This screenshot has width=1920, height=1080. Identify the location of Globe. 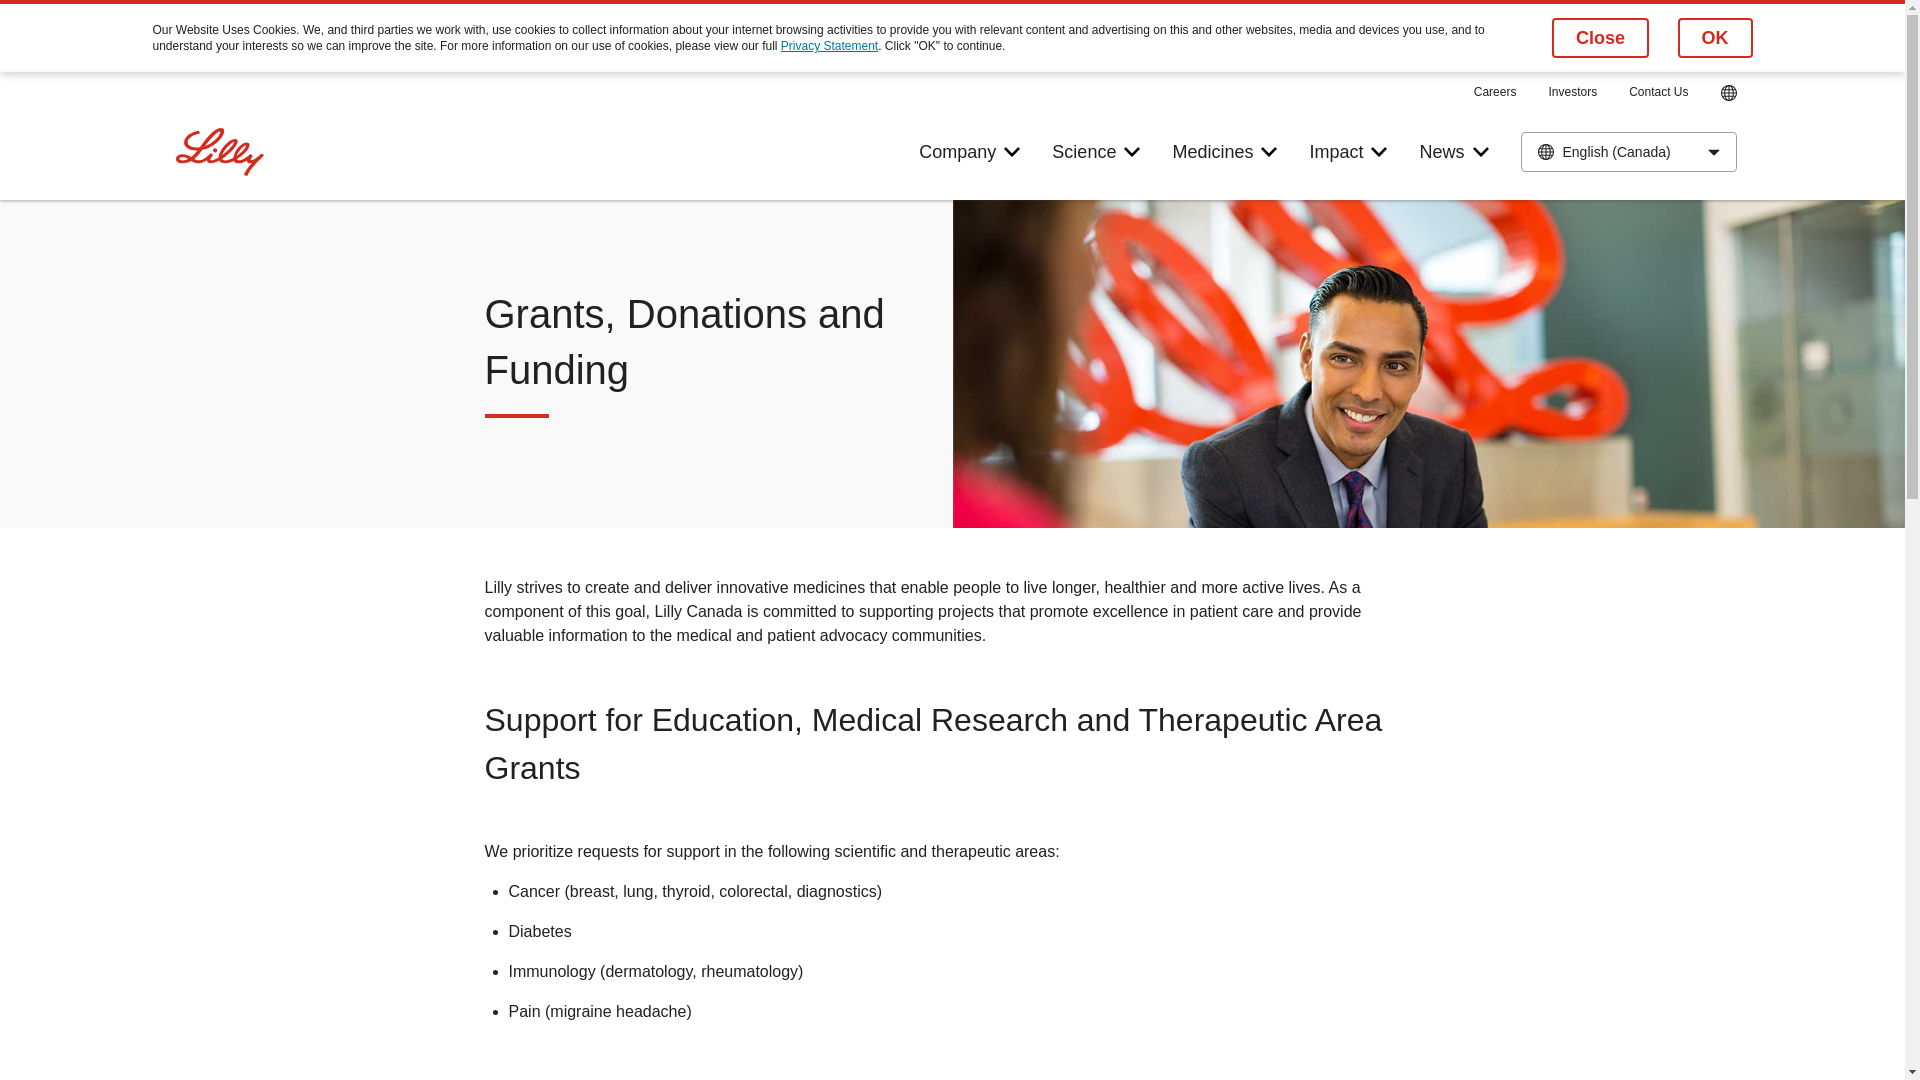
(1728, 91).